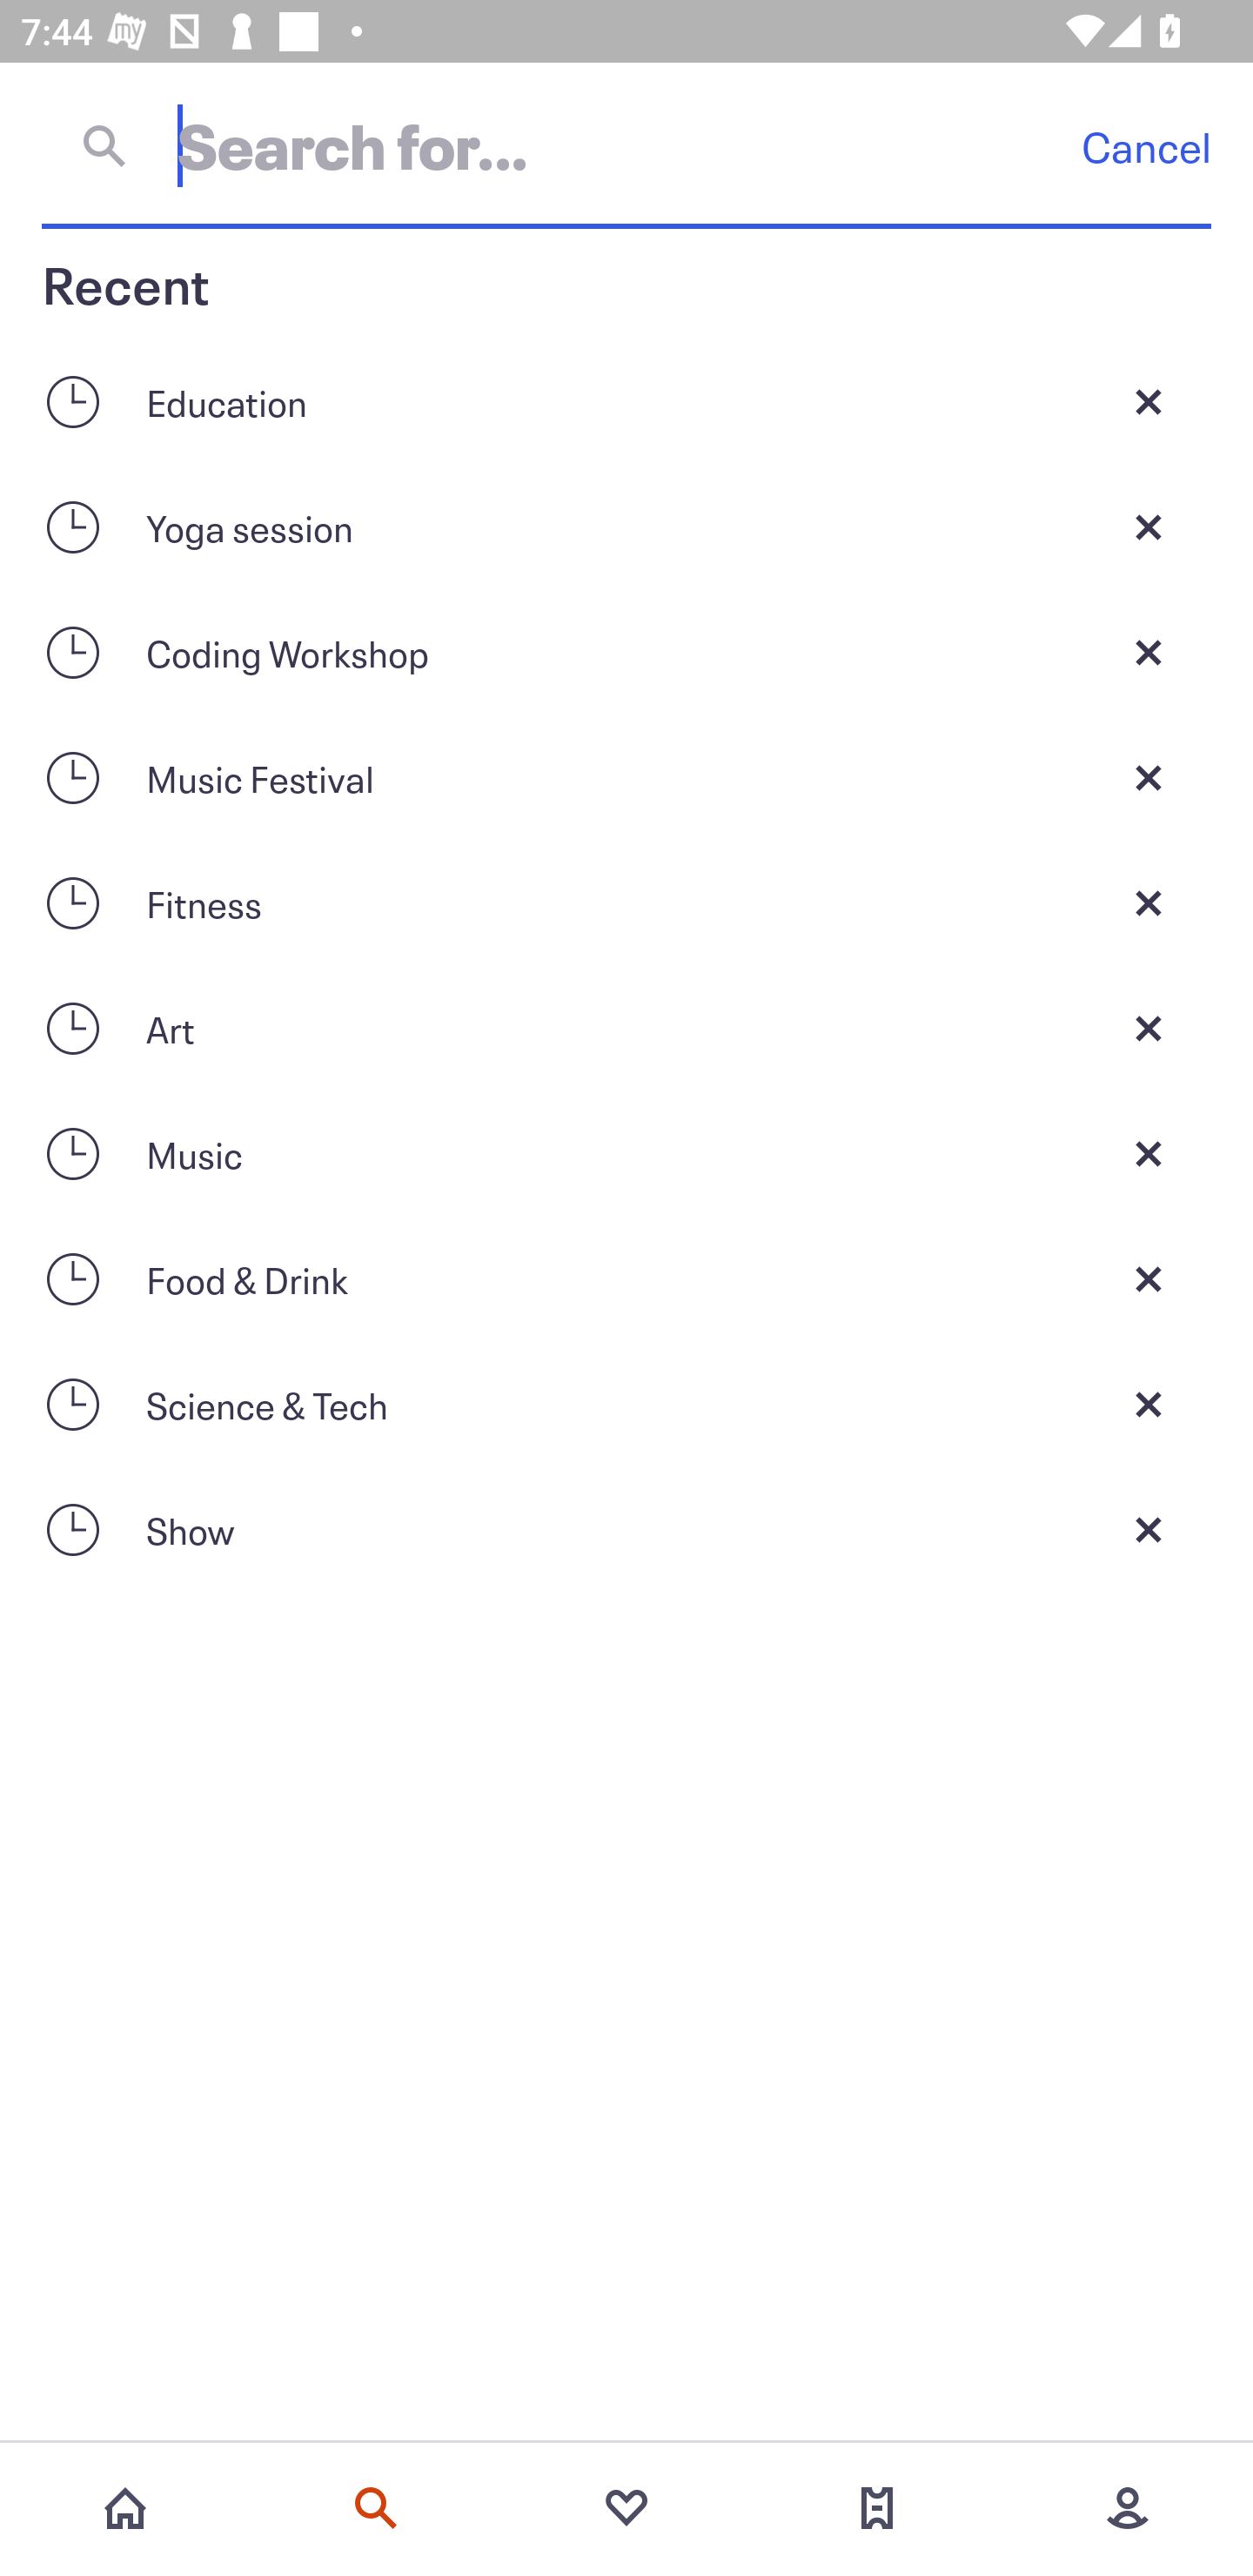 The height and width of the screenshot is (2576, 1253). What do you see at coordinates (1149, 902) in the screenshot?
I see `Close current screen` at bounding box center [1149, 902].